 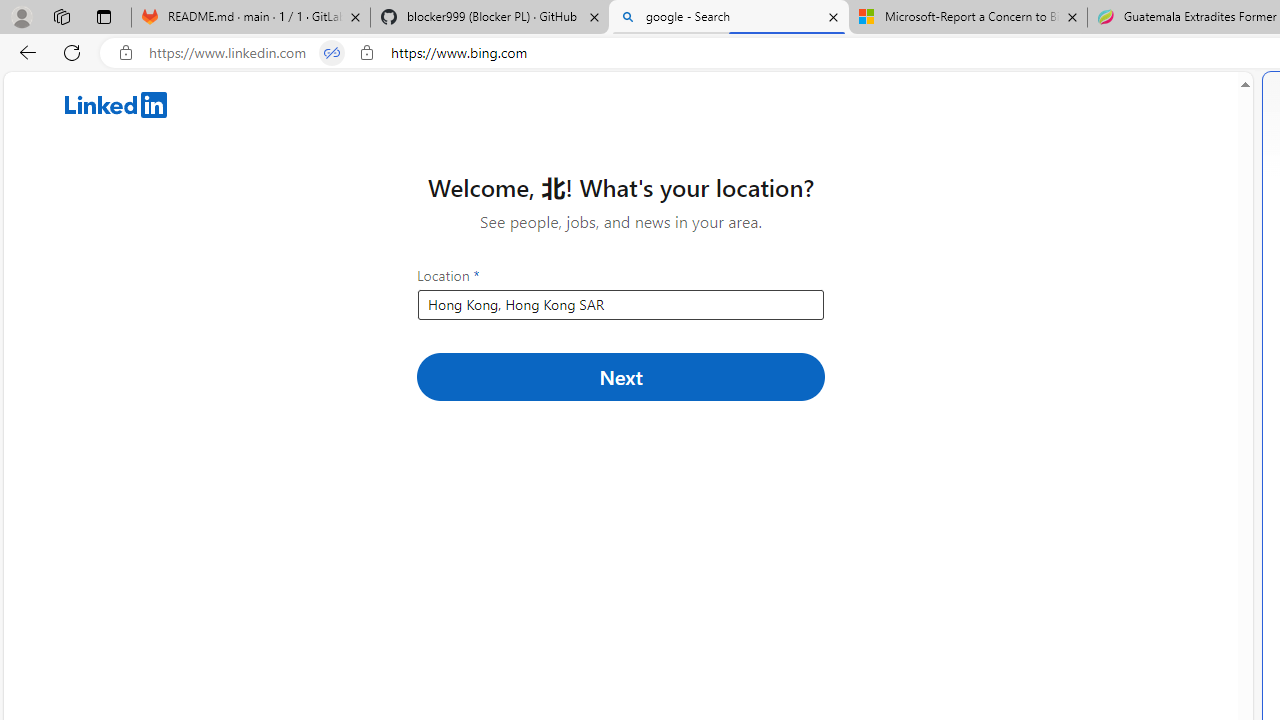 What do you see at coordinates (332, 53) in the screenshot?
I see `Tabs in split screen` at bounding box center [332, 53].